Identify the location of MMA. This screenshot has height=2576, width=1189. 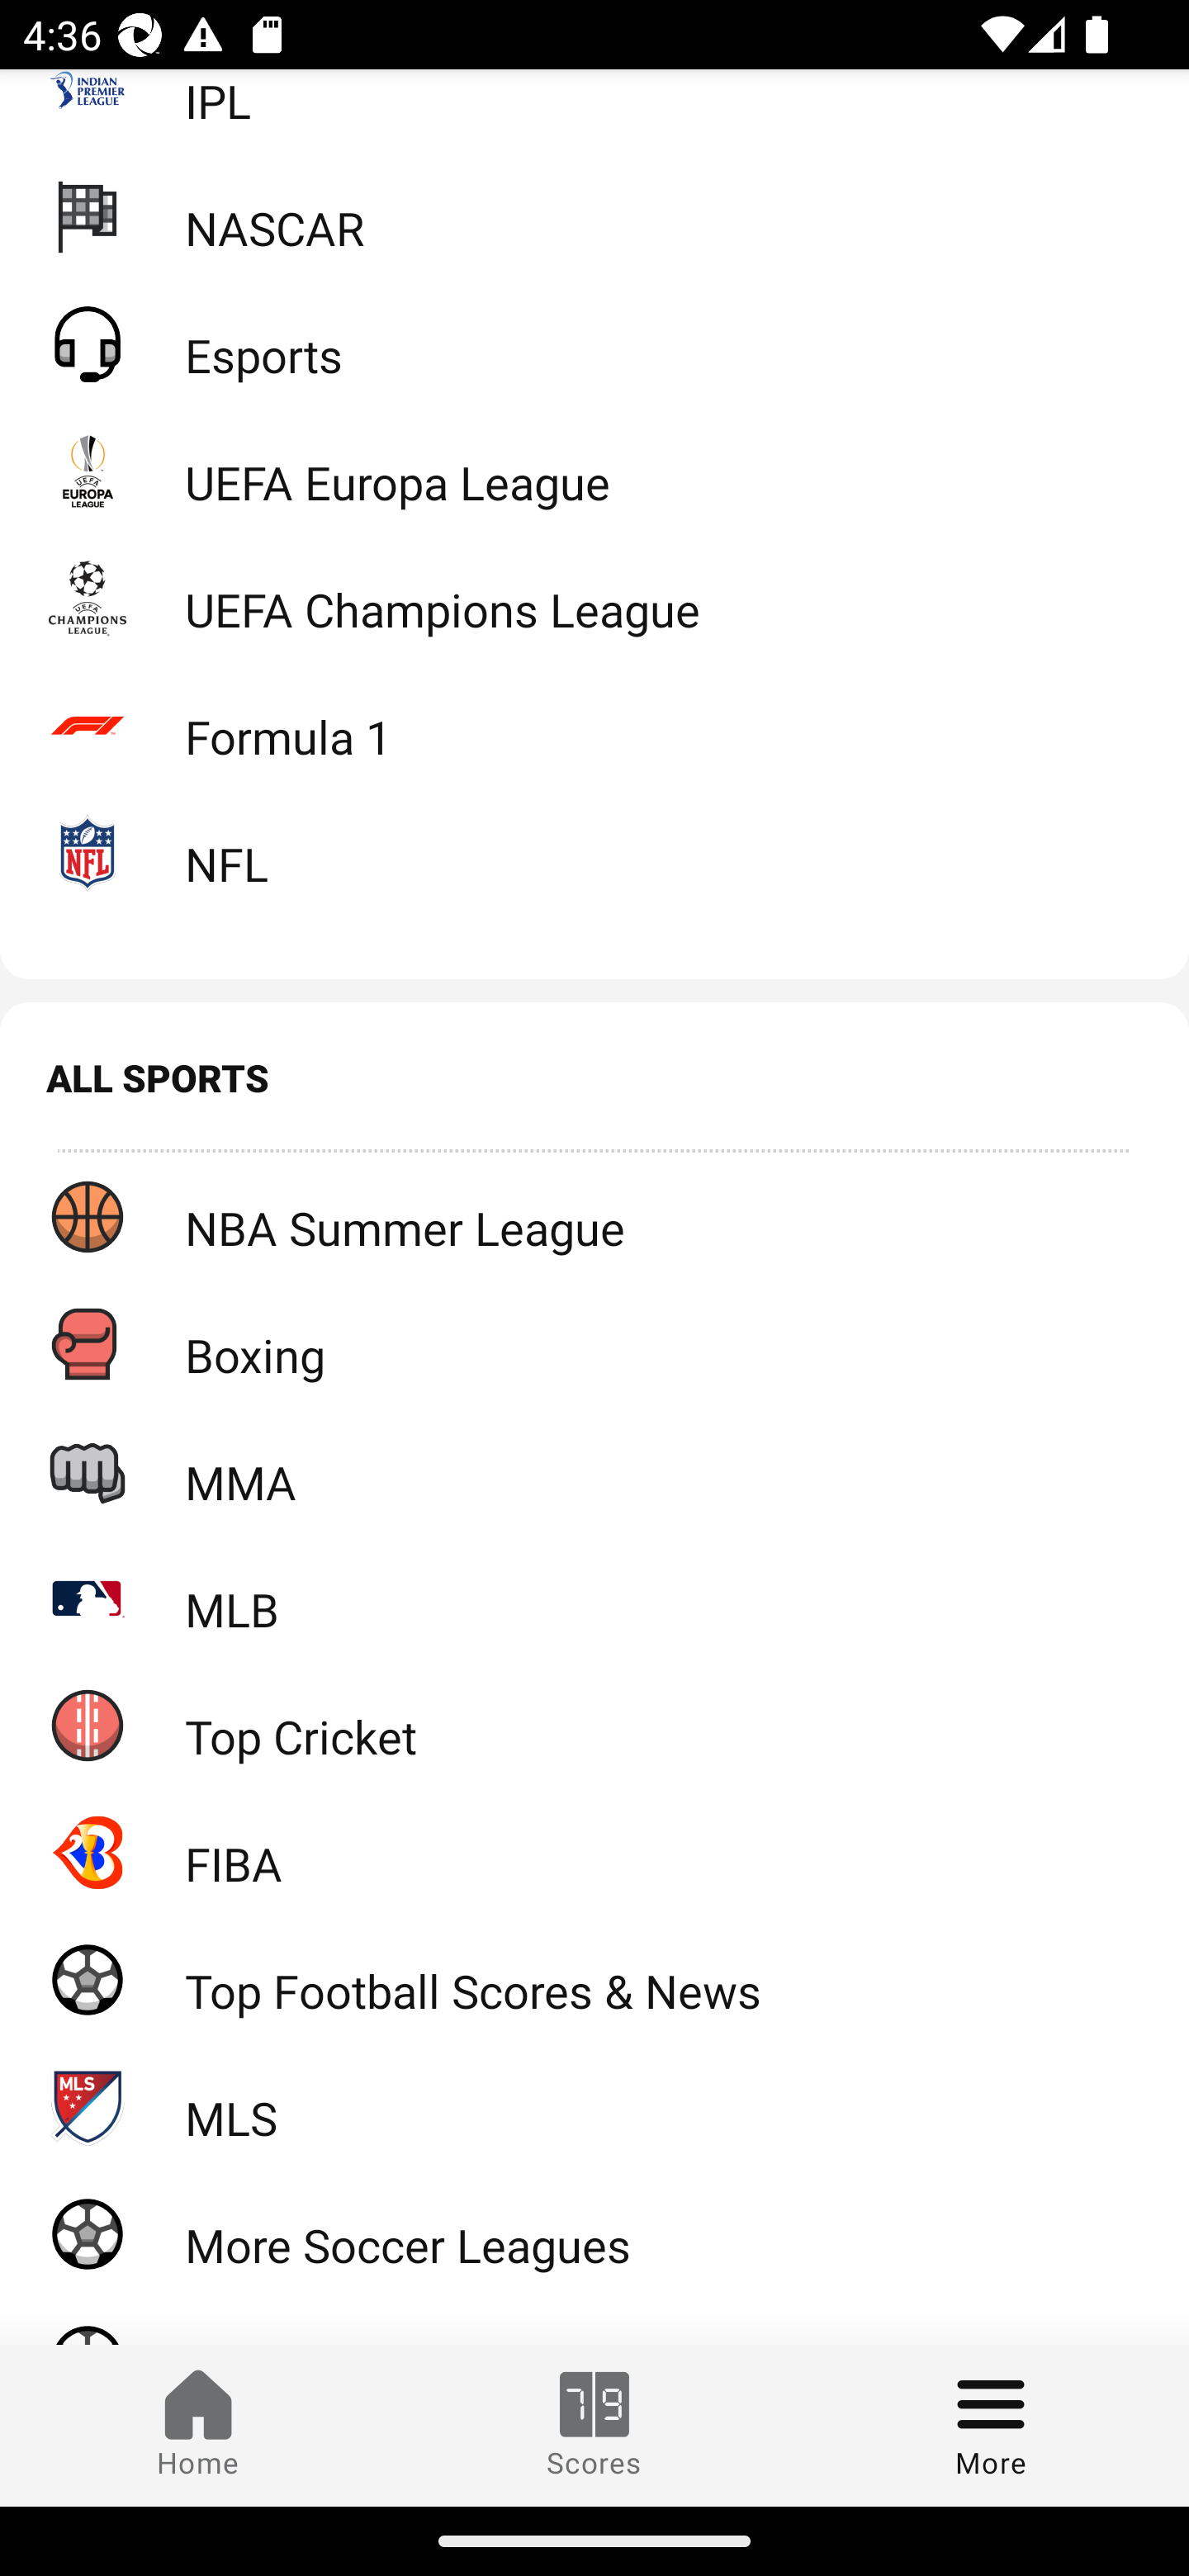
(594, 1470).